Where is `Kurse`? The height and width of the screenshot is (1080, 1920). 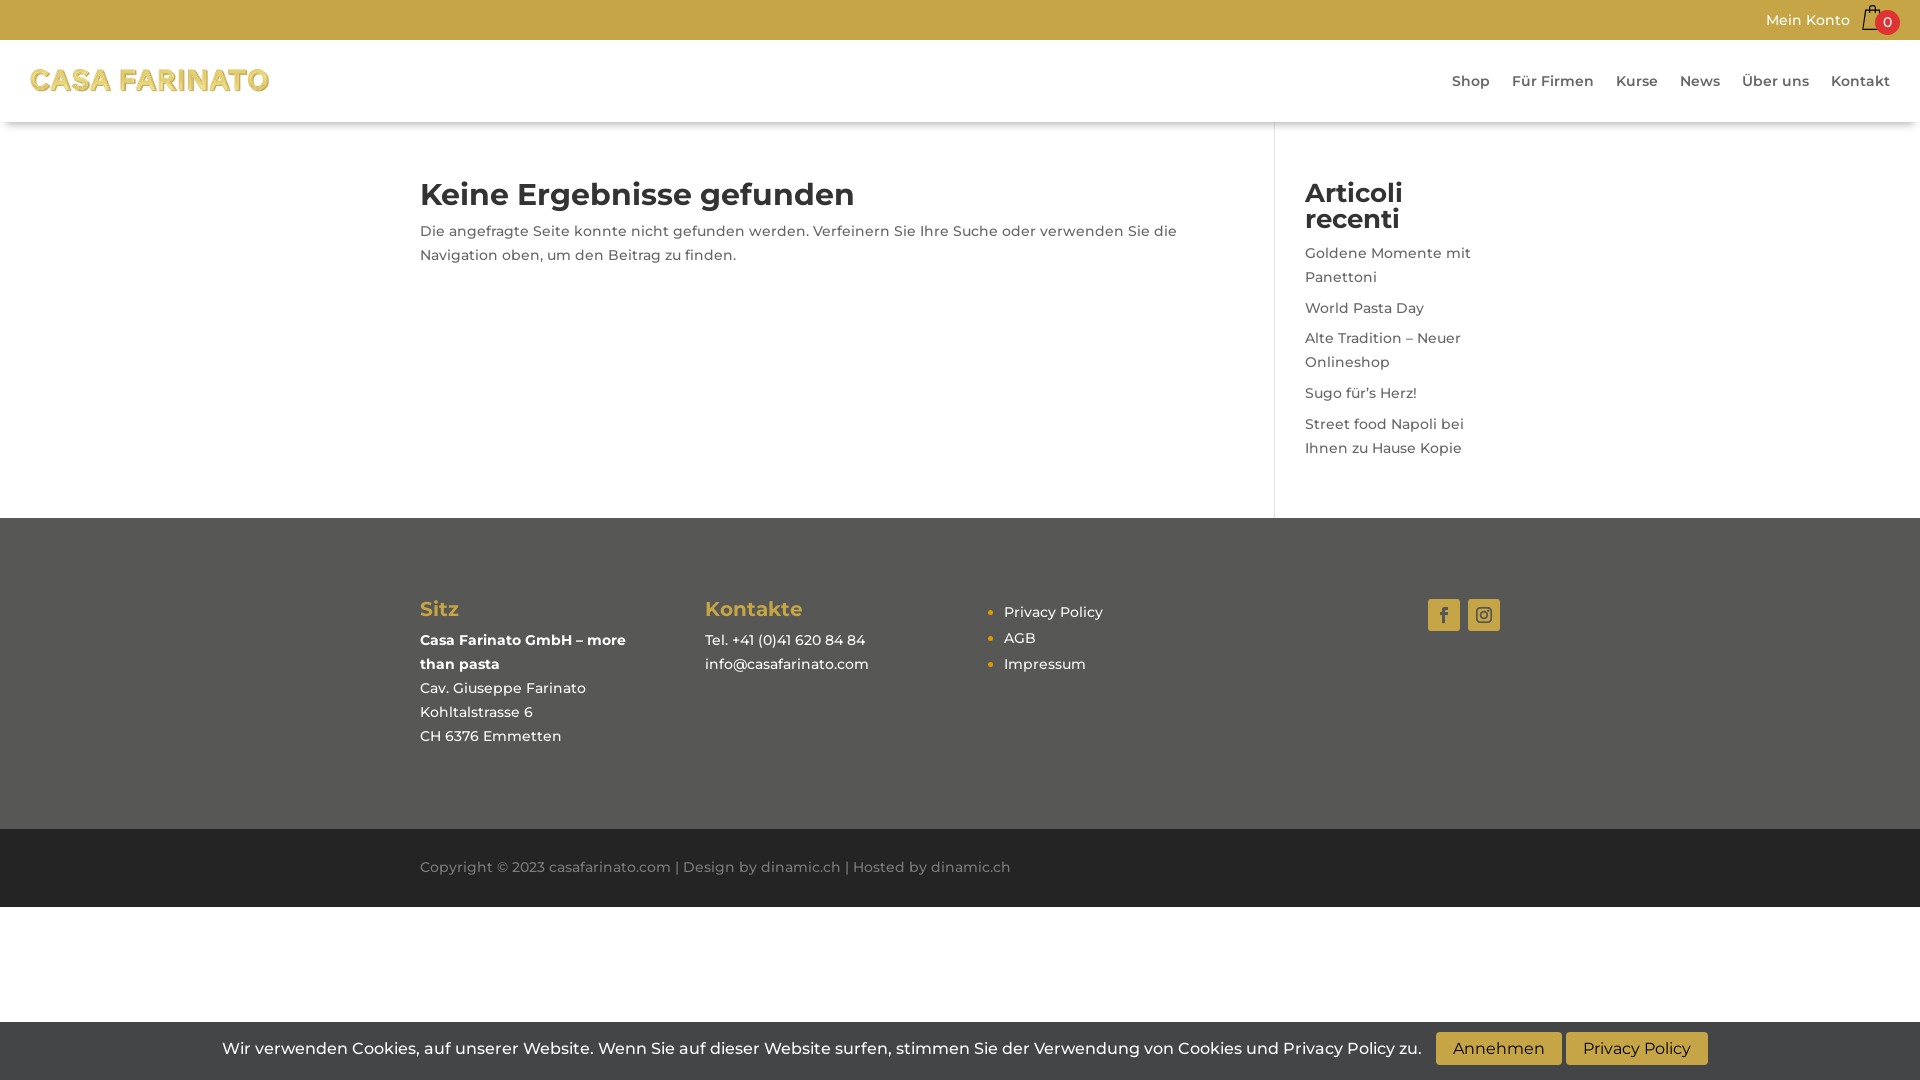
Kurse is located at coordinates (1637, 81).